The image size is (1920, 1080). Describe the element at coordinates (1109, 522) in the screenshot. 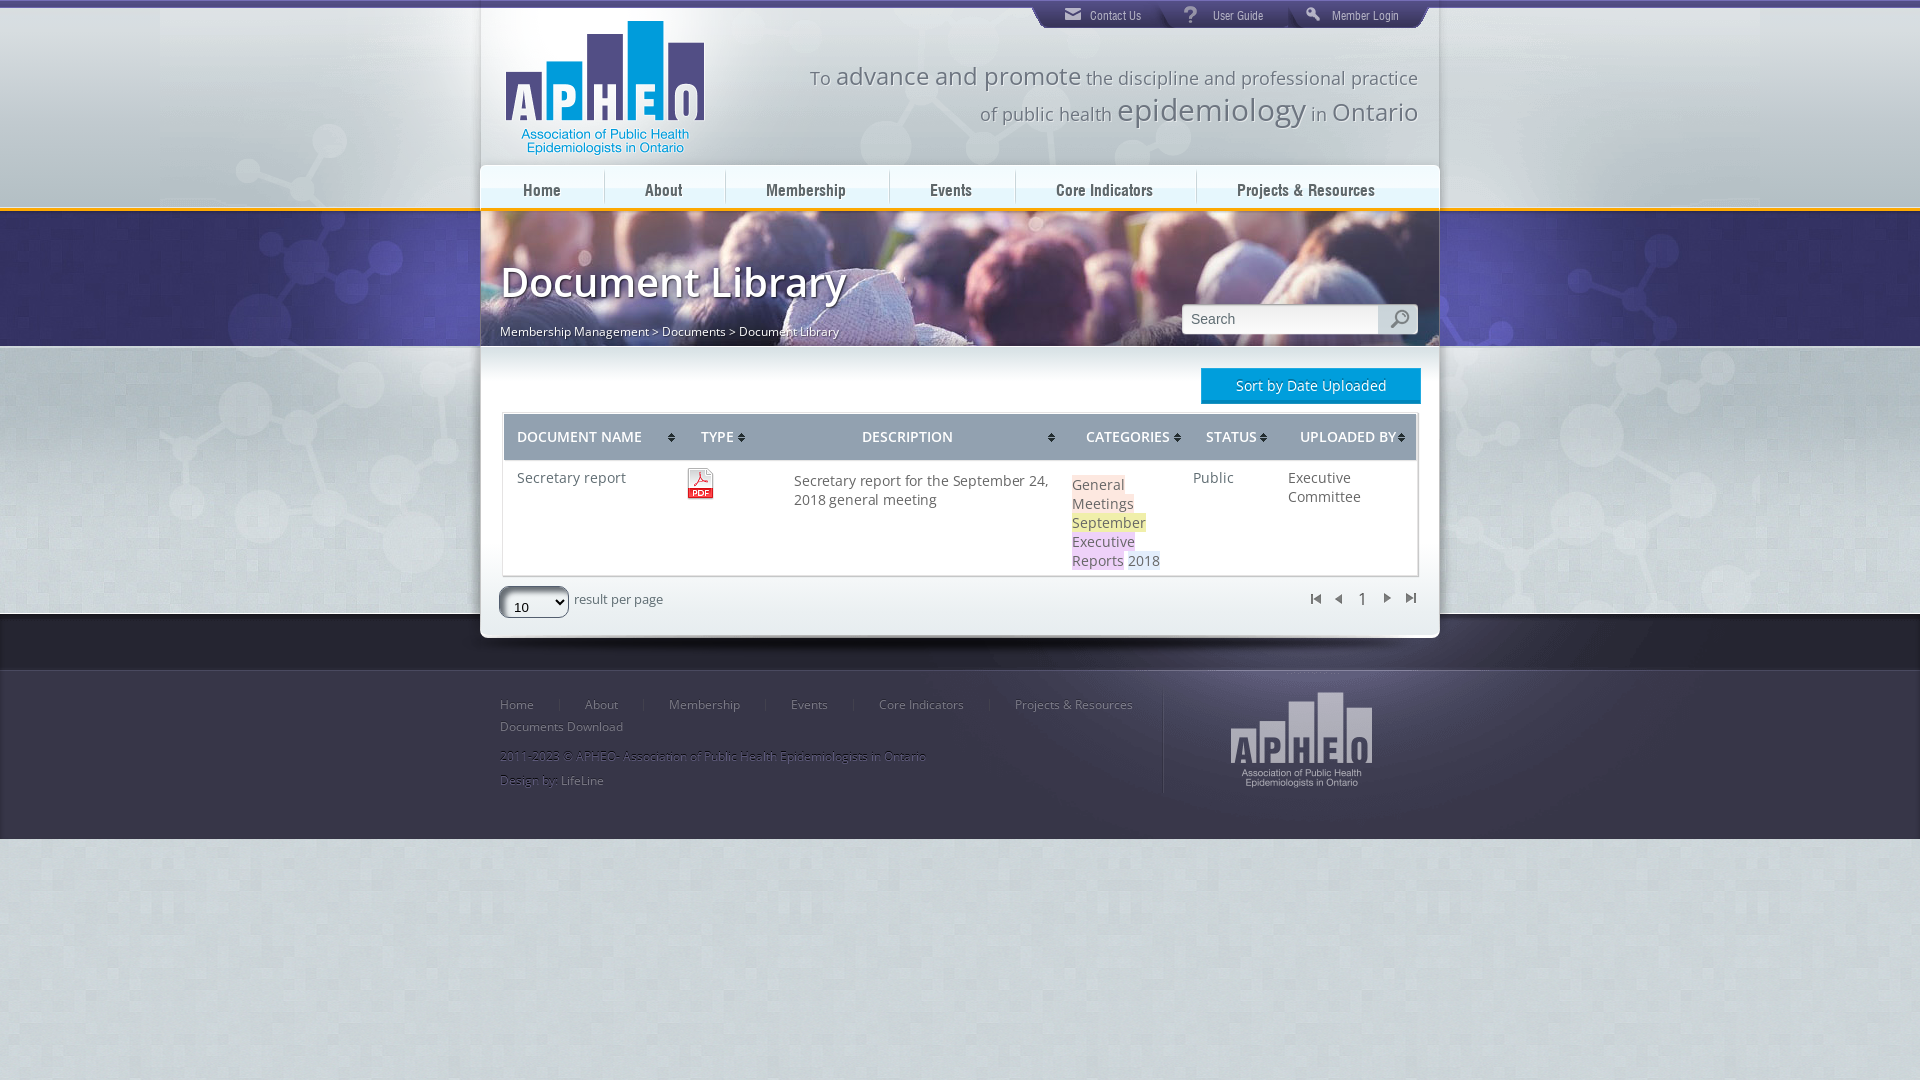

I see `September` at that location.